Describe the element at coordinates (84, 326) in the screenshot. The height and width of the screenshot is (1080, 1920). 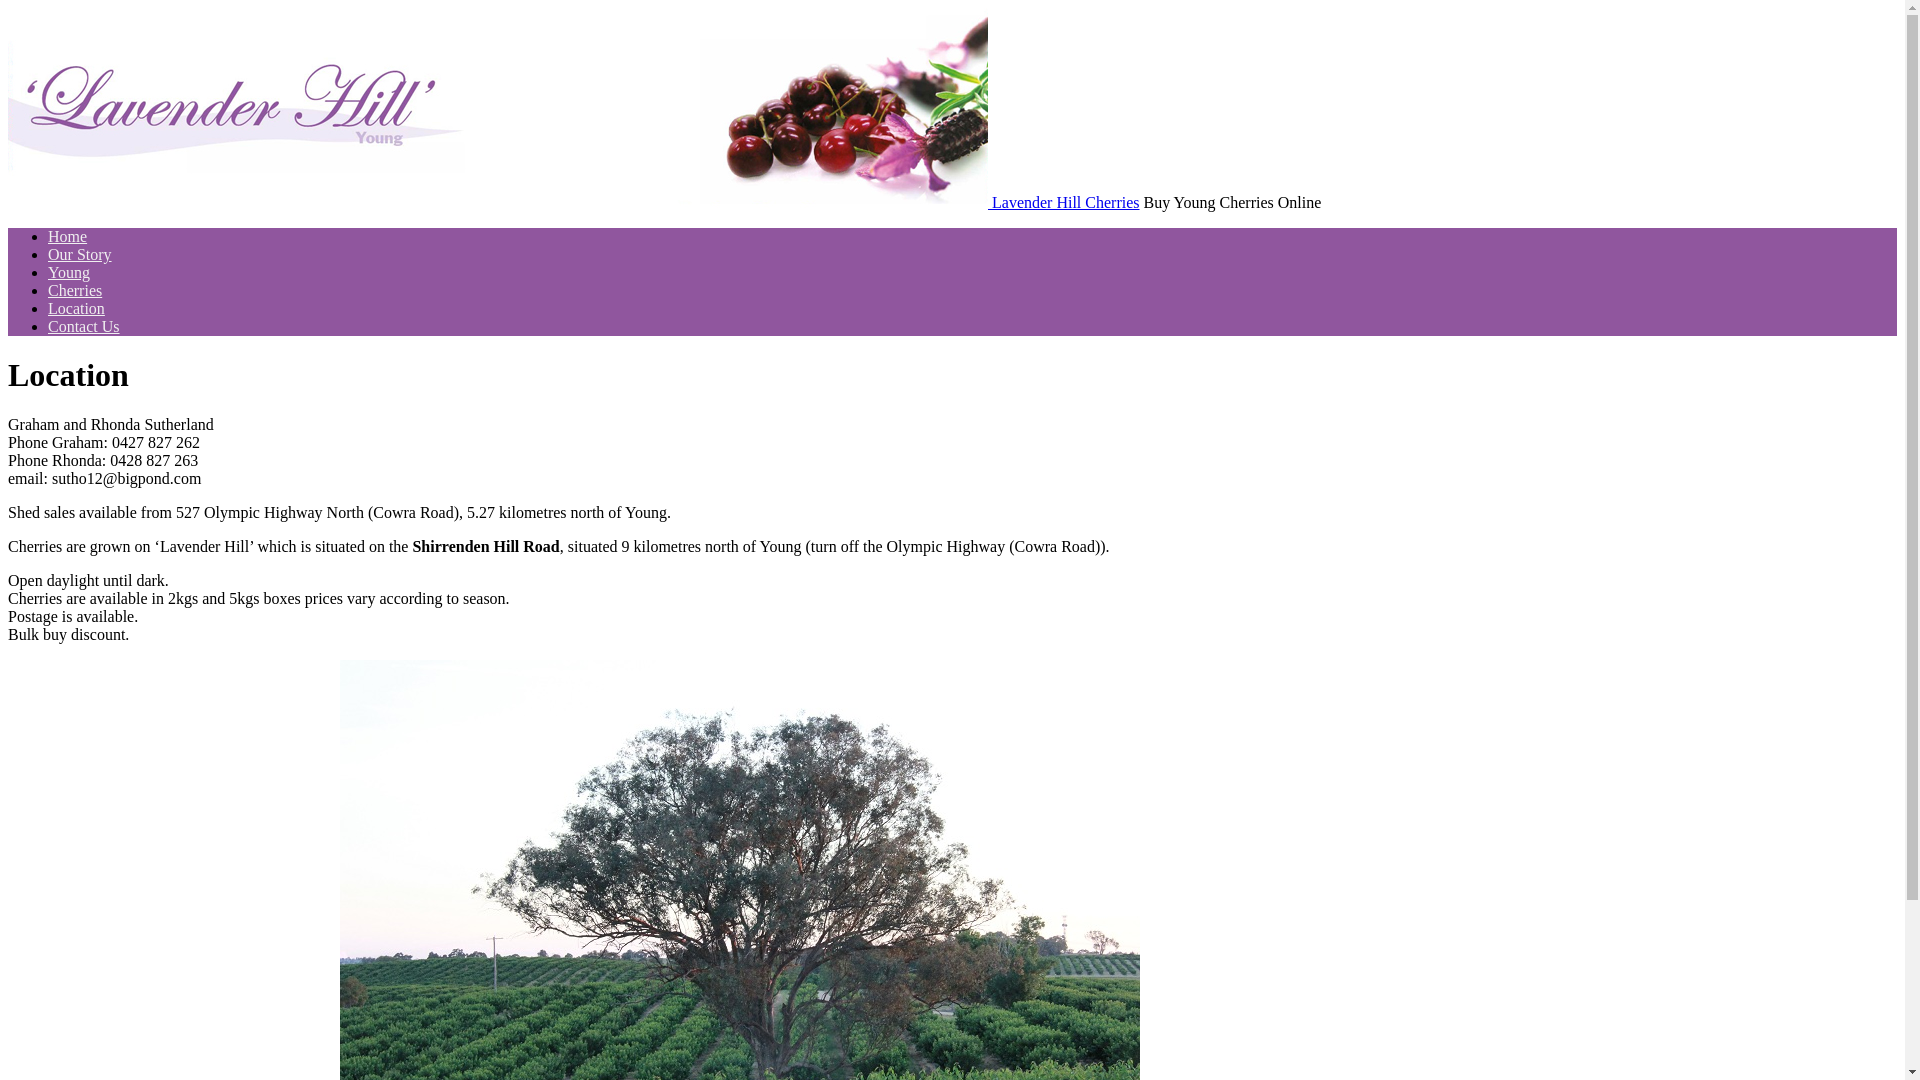
I see `Contact Us` at that location.